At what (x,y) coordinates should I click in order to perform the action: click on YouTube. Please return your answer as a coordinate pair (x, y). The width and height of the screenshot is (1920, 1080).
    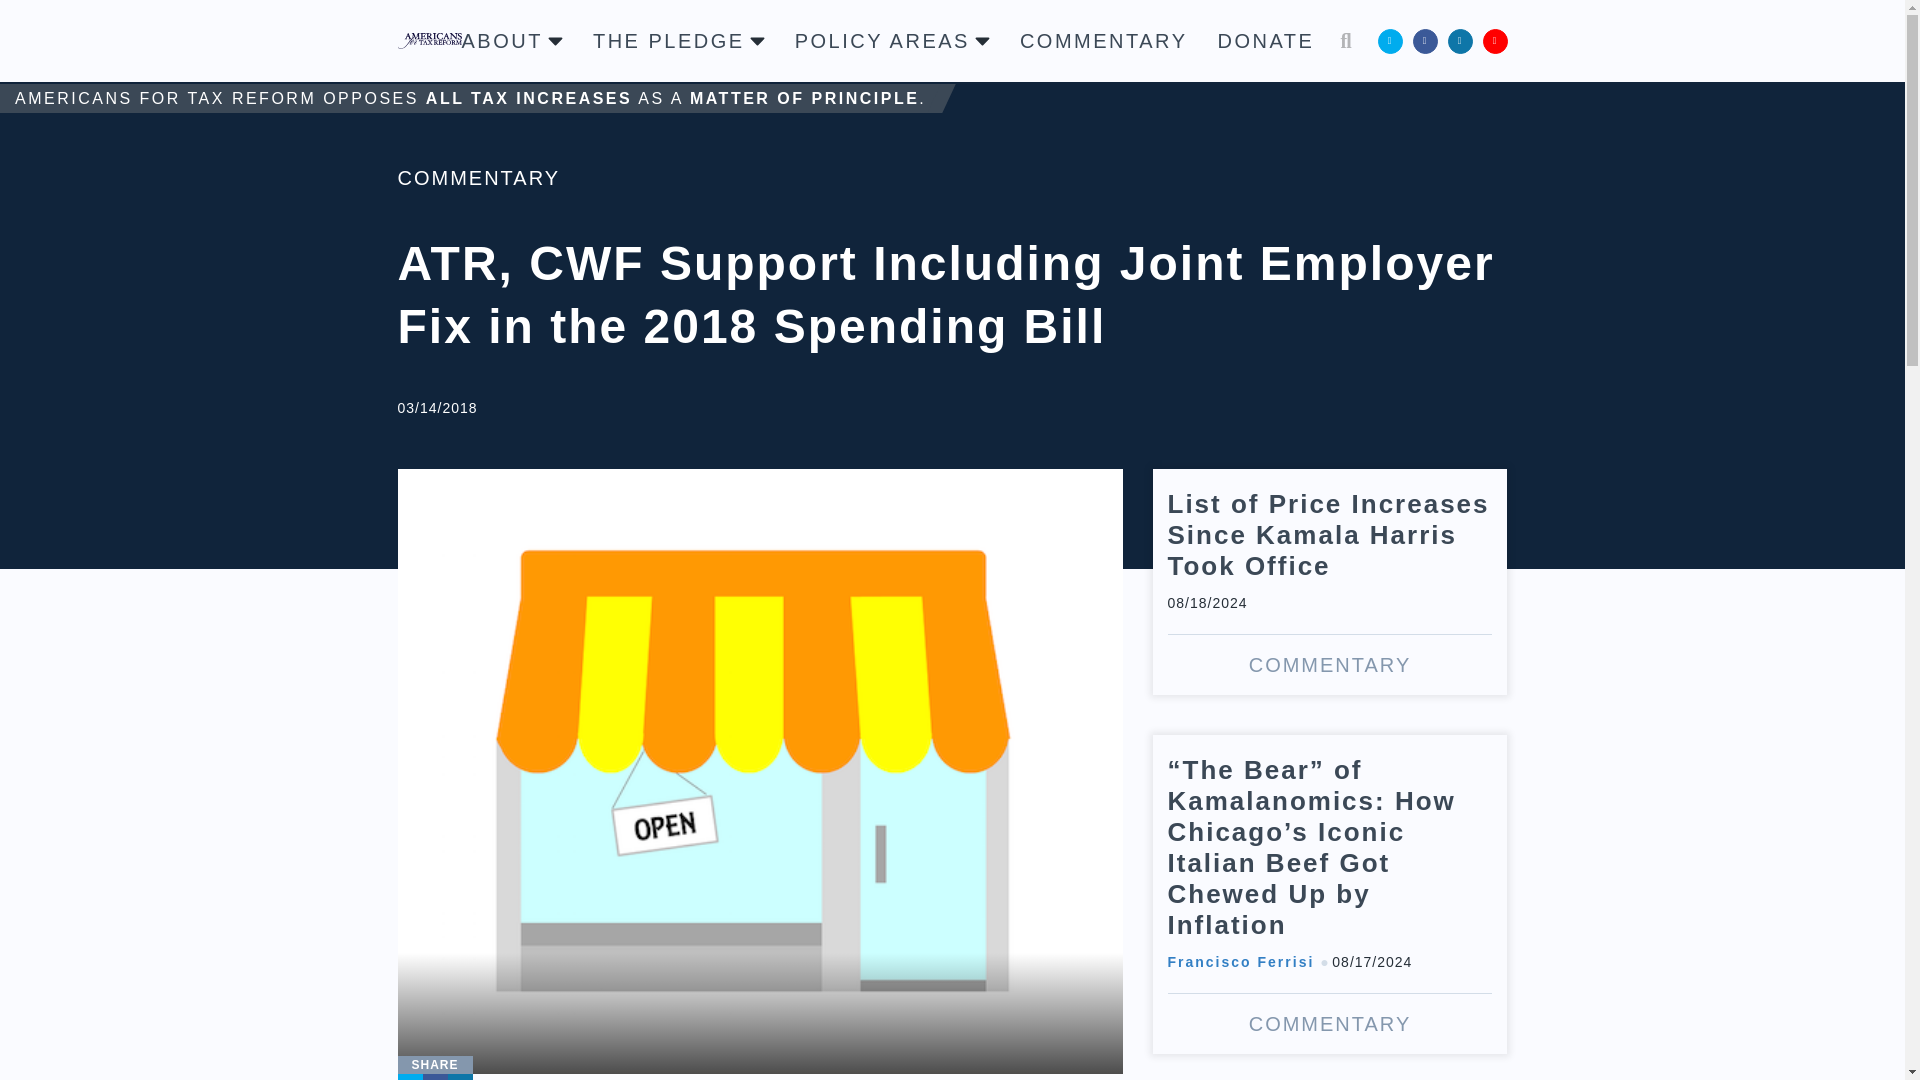
    Looking at the image, I should click on (1494, 40).